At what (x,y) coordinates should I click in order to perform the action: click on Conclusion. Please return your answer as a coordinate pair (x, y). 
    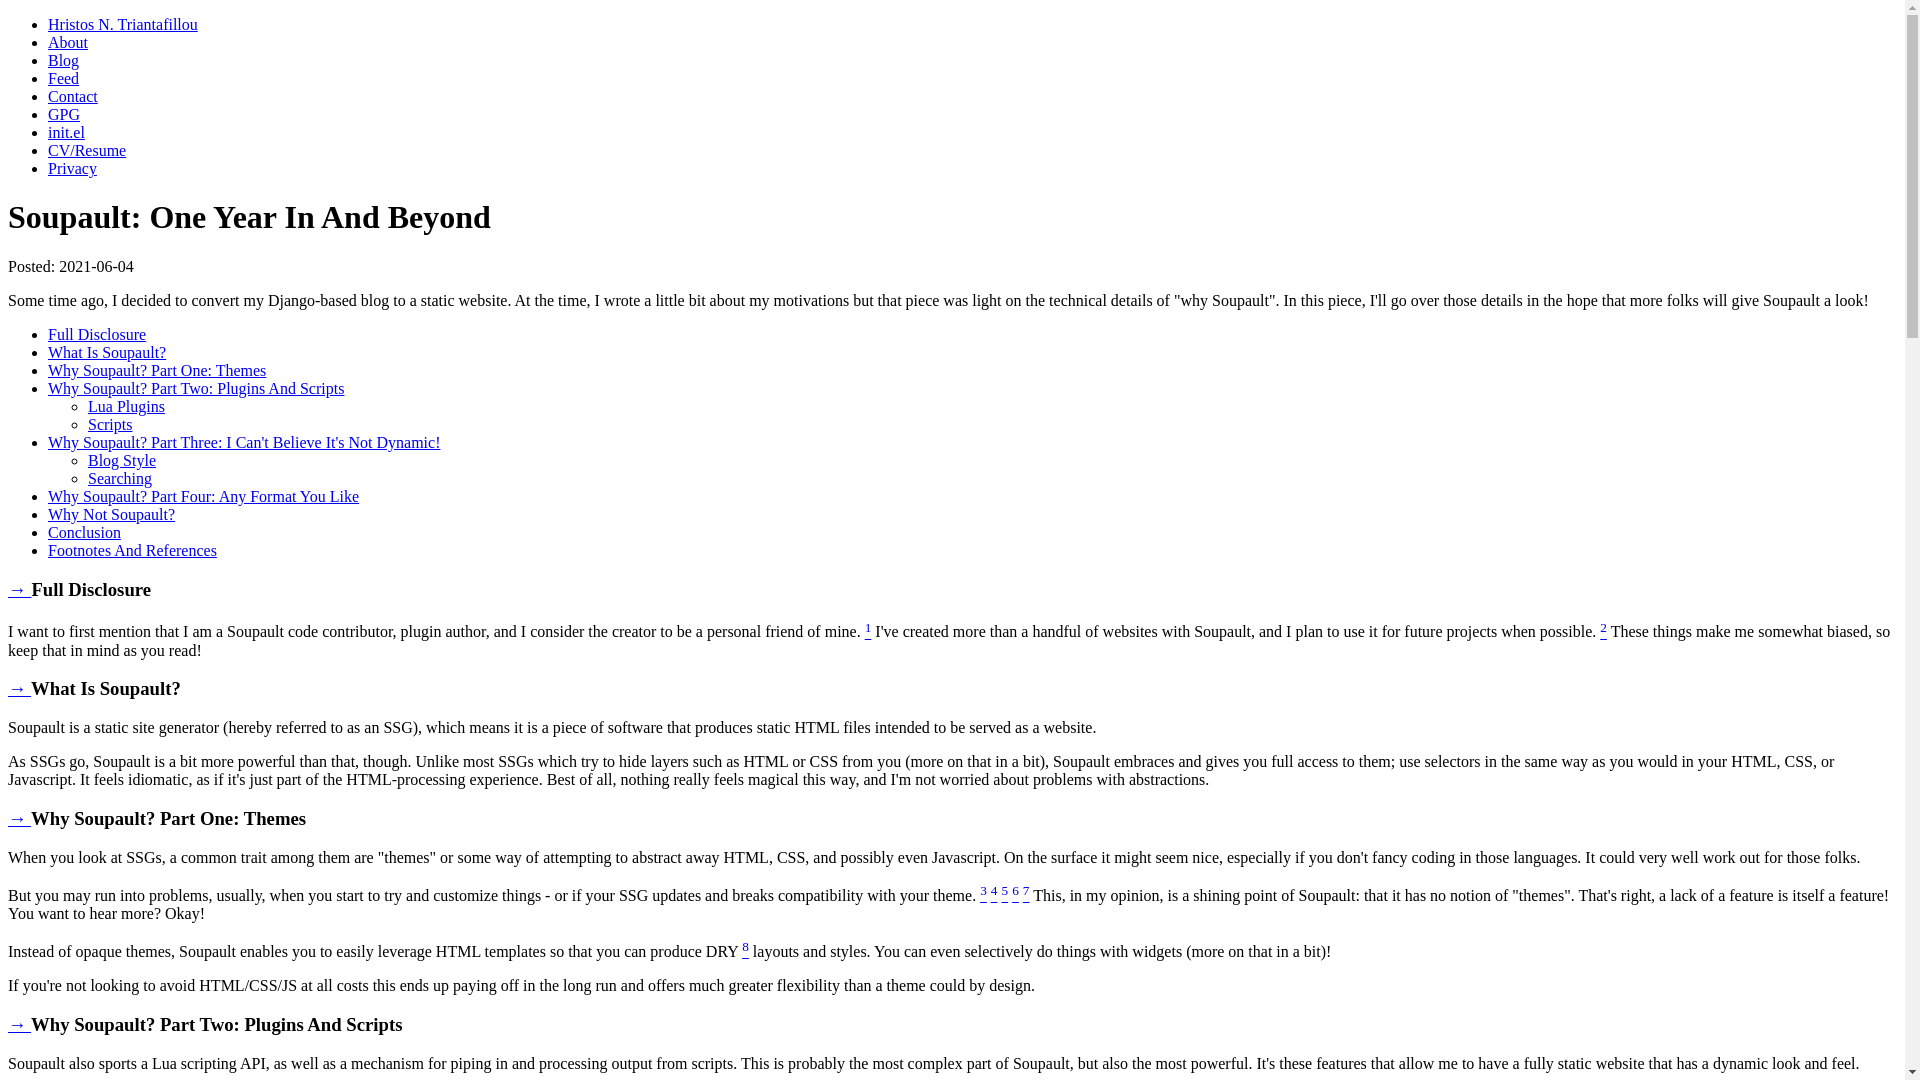
    Looking at the image, I should click on (84, 532).